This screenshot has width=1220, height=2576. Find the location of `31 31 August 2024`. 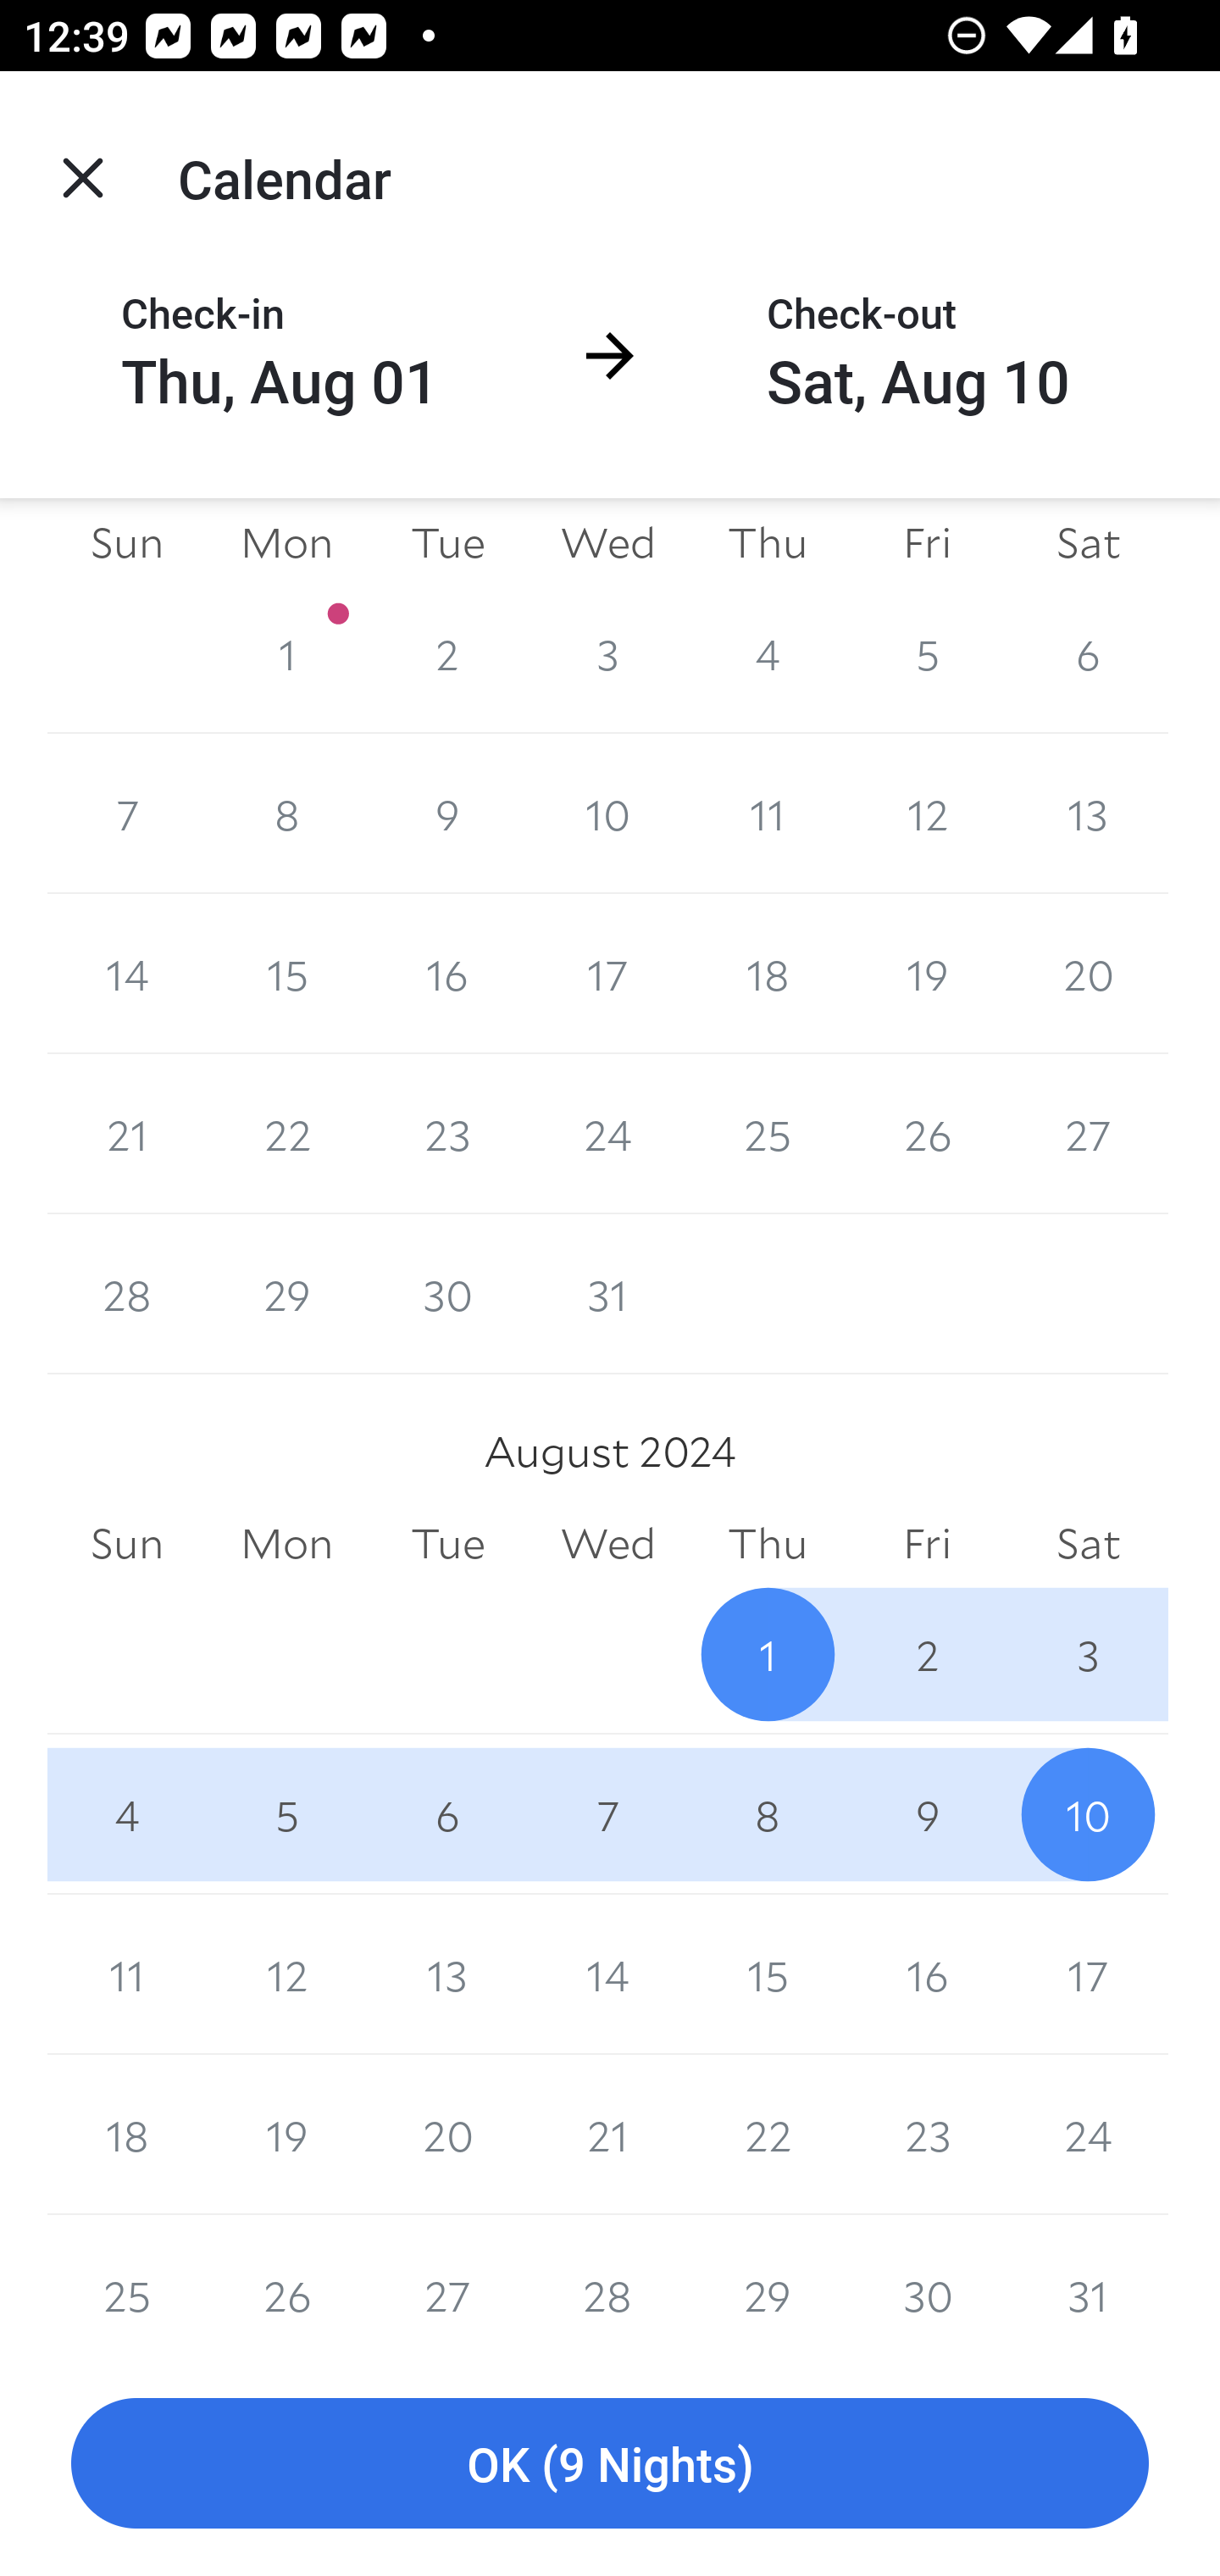

31 31 August 2024 is located at coordinates (1088, 2282).